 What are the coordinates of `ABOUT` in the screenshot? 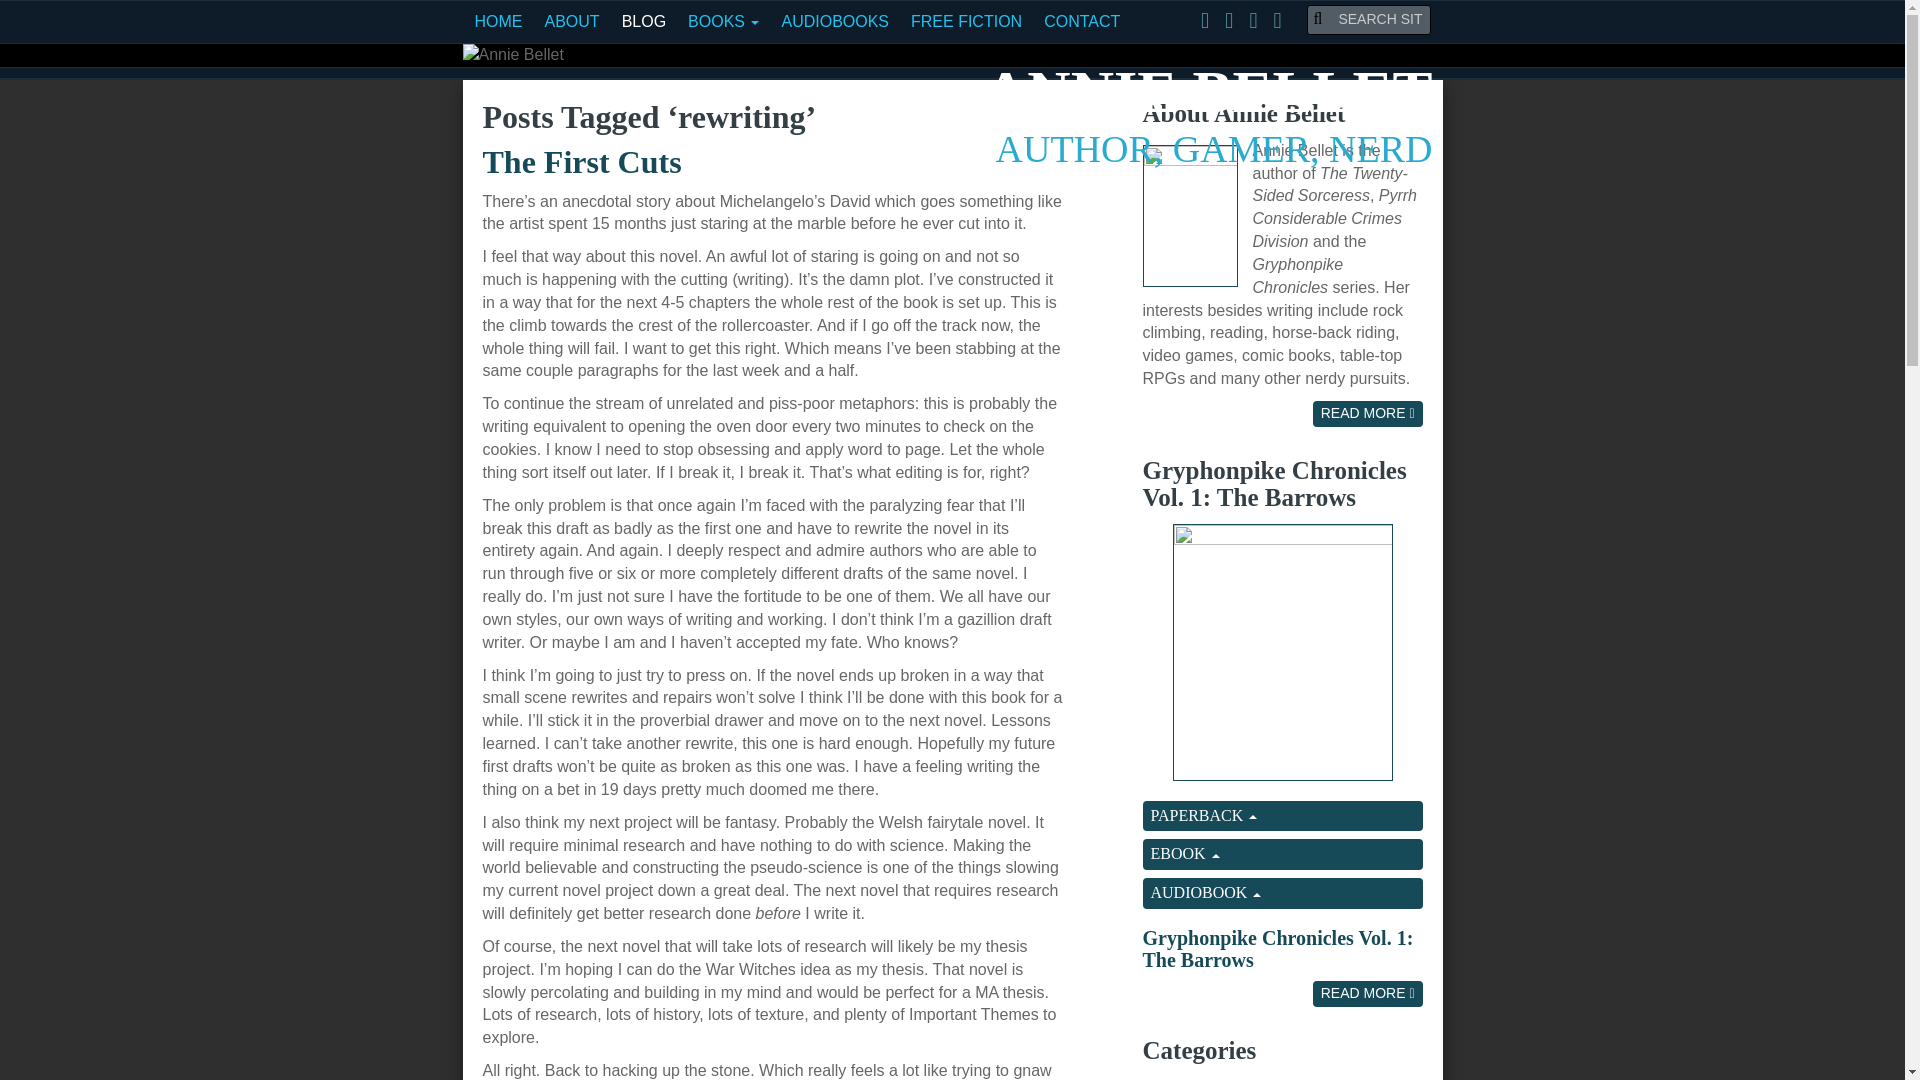 It's located at (572, 22).